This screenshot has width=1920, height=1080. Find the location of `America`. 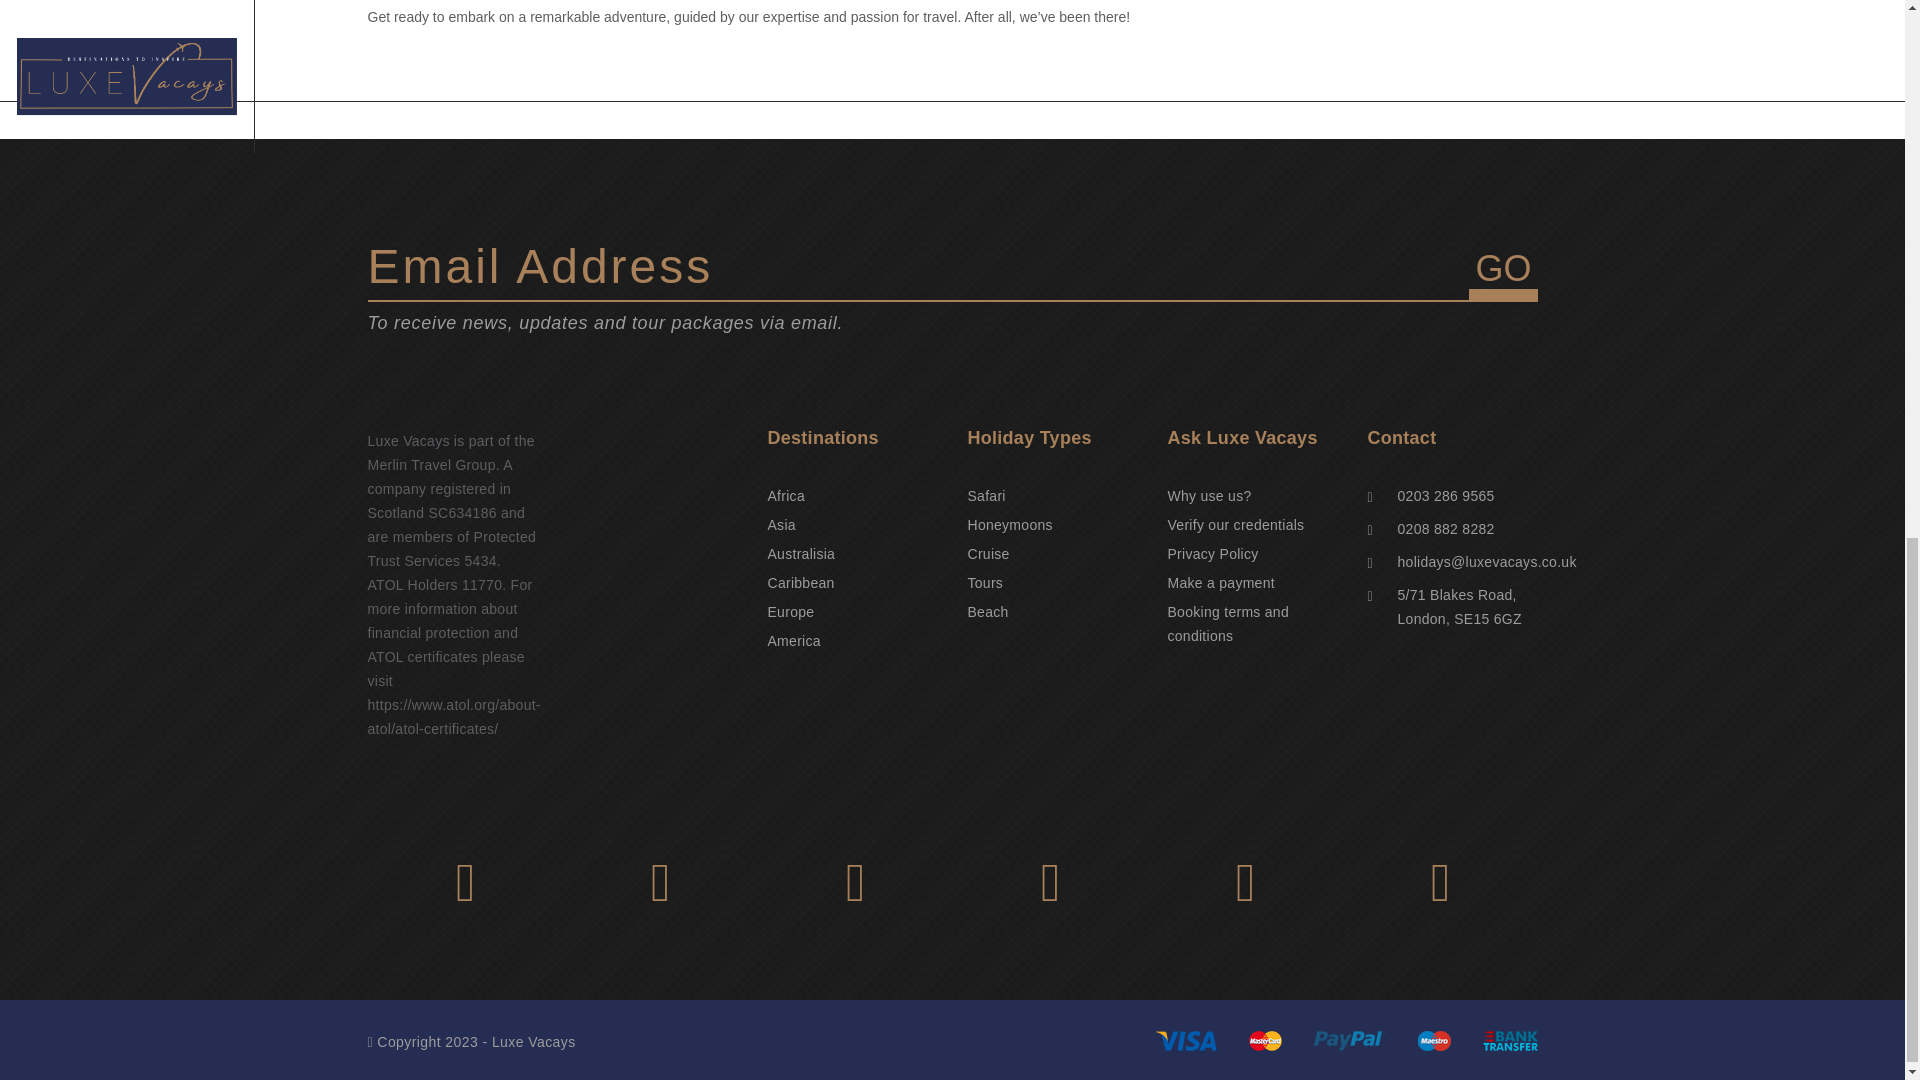

America is located at coordinates (794, 640).